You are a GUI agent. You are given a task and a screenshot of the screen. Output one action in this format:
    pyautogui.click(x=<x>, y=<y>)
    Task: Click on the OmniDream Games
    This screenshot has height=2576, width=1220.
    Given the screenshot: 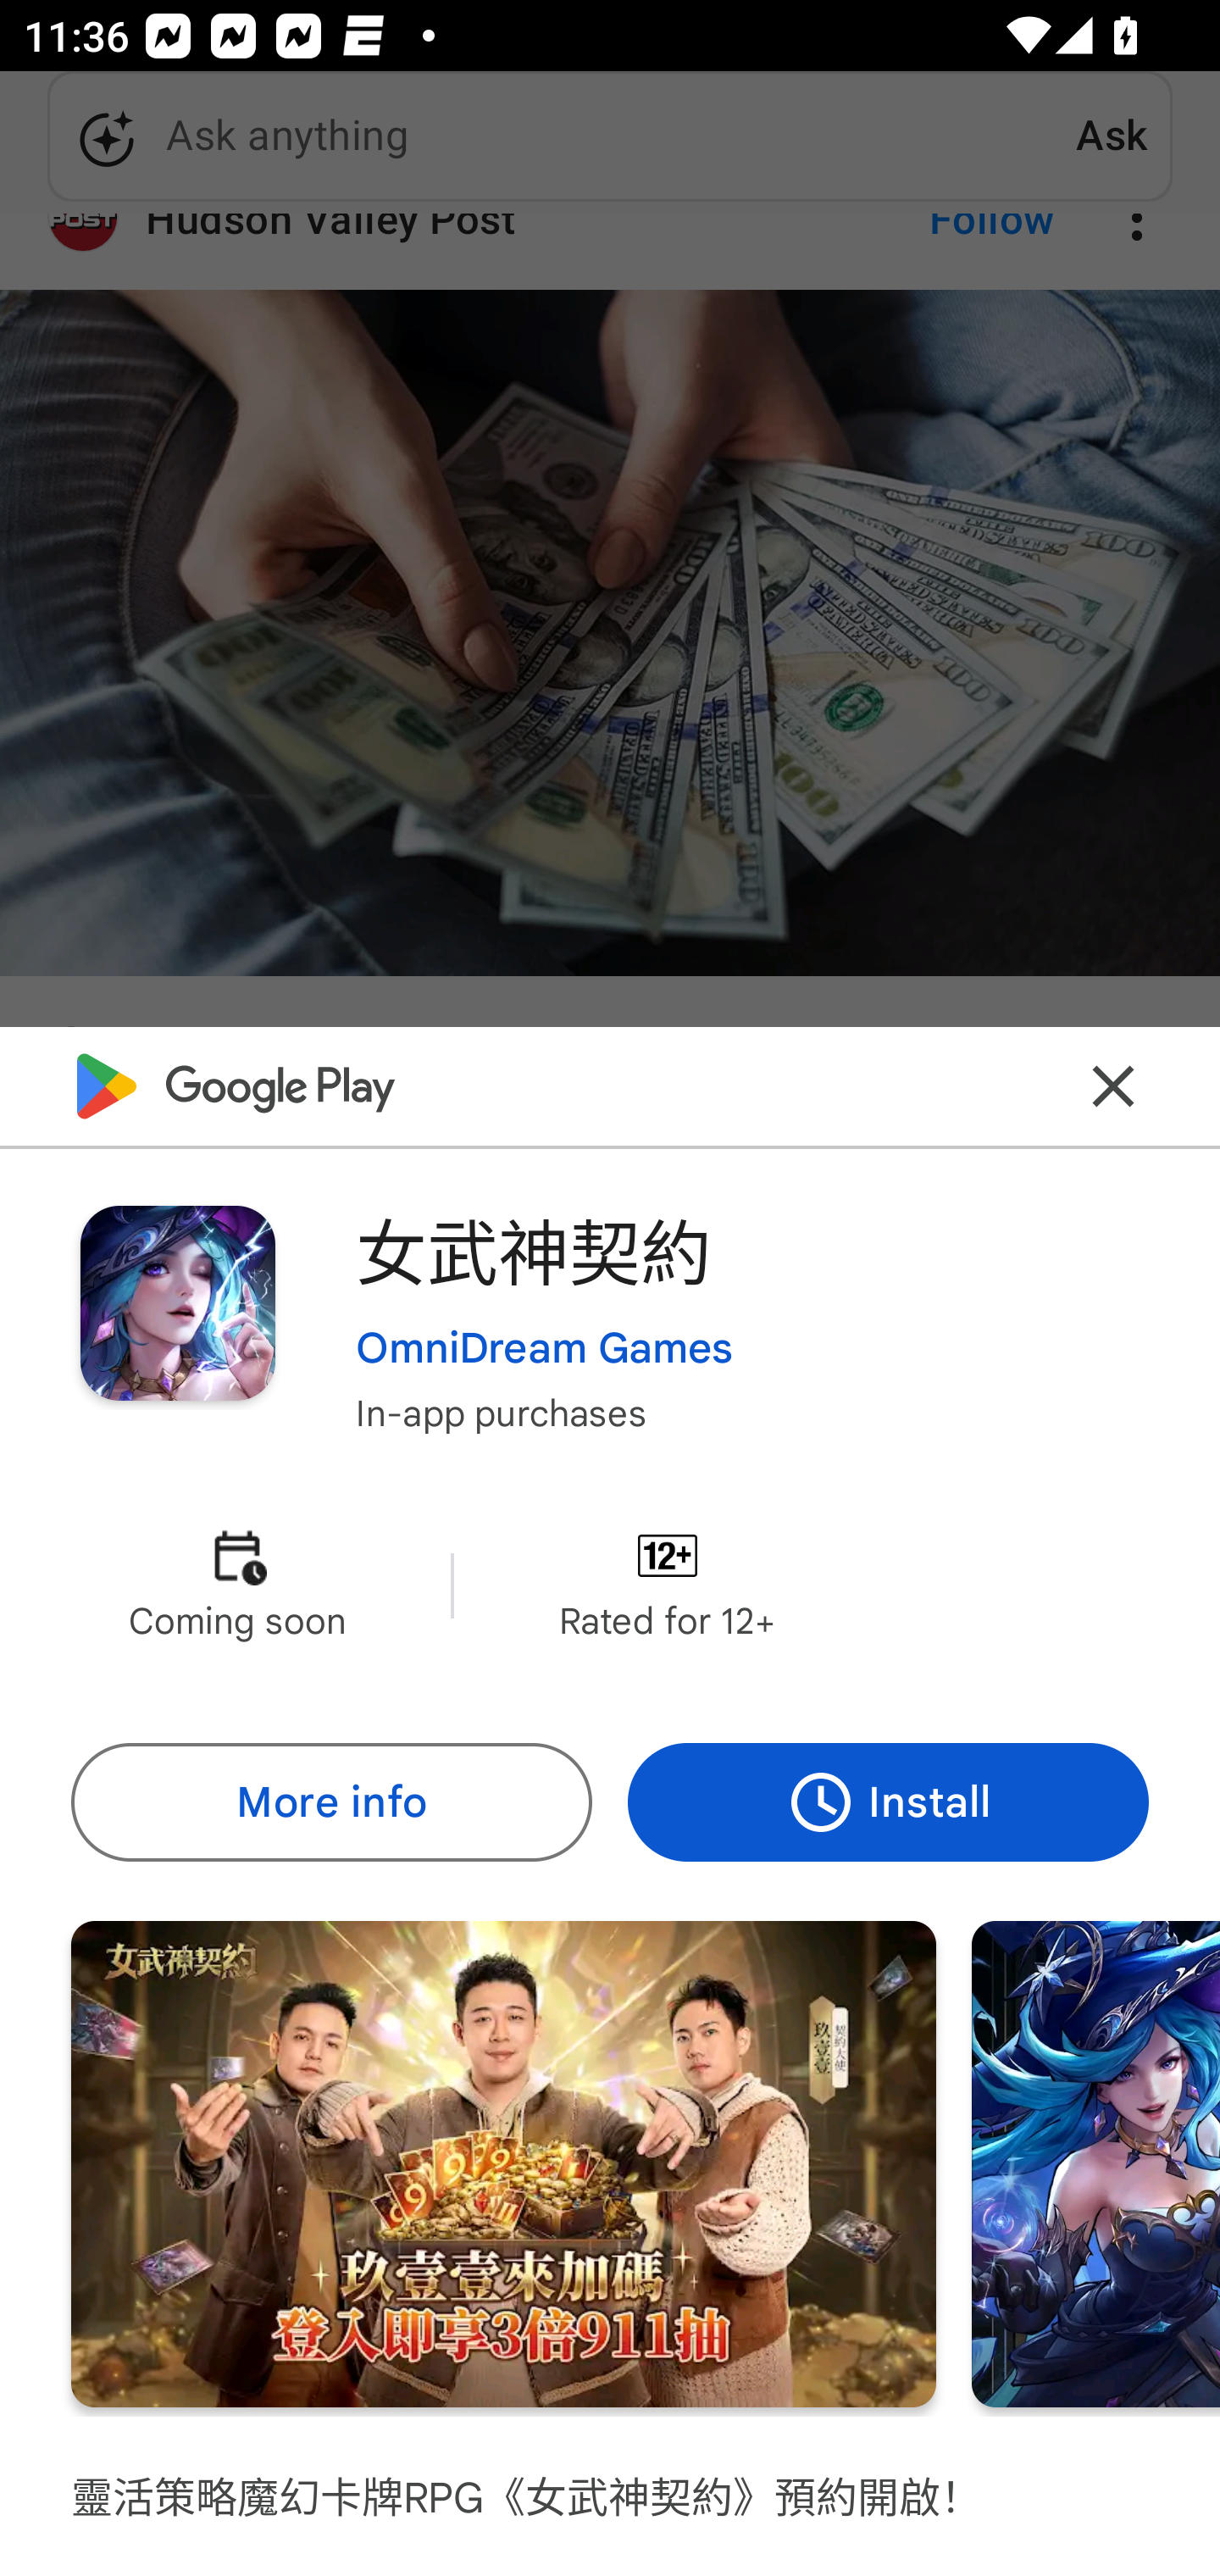 What is the action you would take?
    pyautogui.click(x=544, y=1348)
    